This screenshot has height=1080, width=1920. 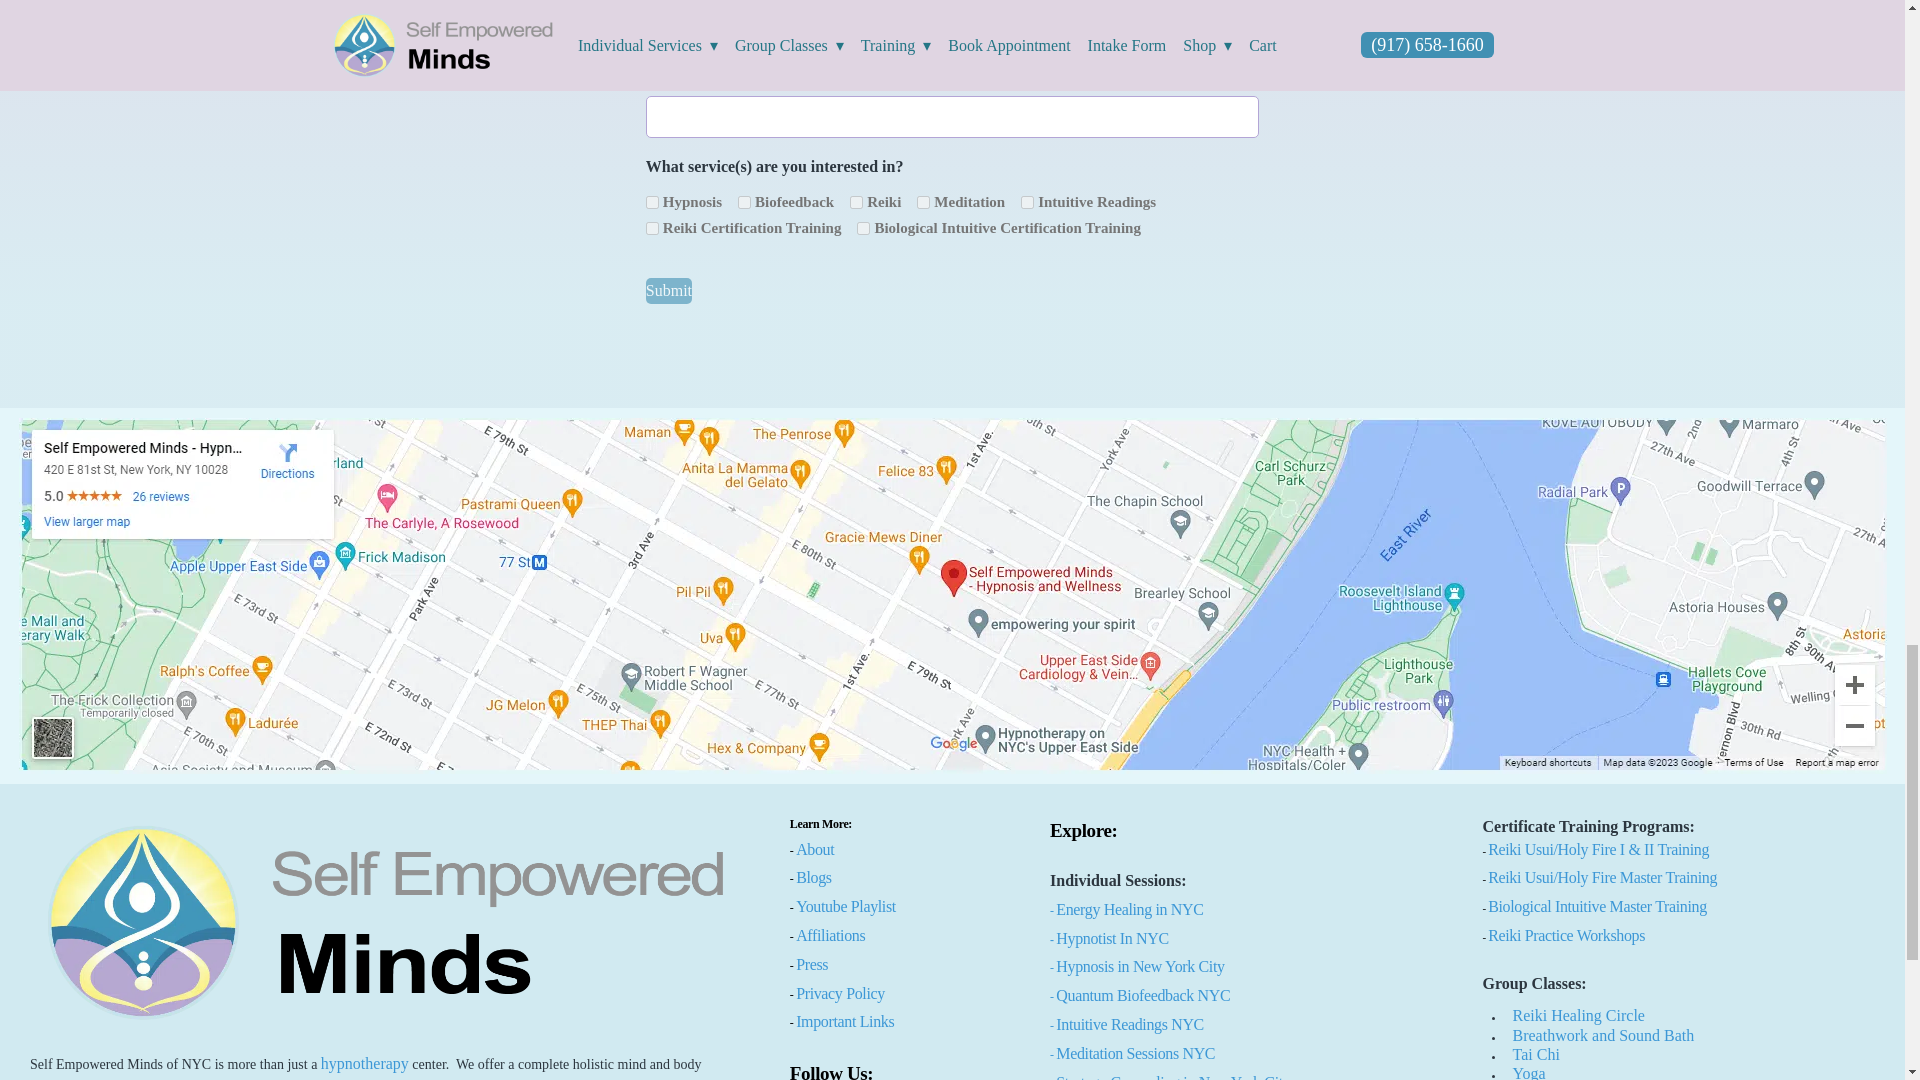 I want to click on Submit, so click(x=668, y=290).